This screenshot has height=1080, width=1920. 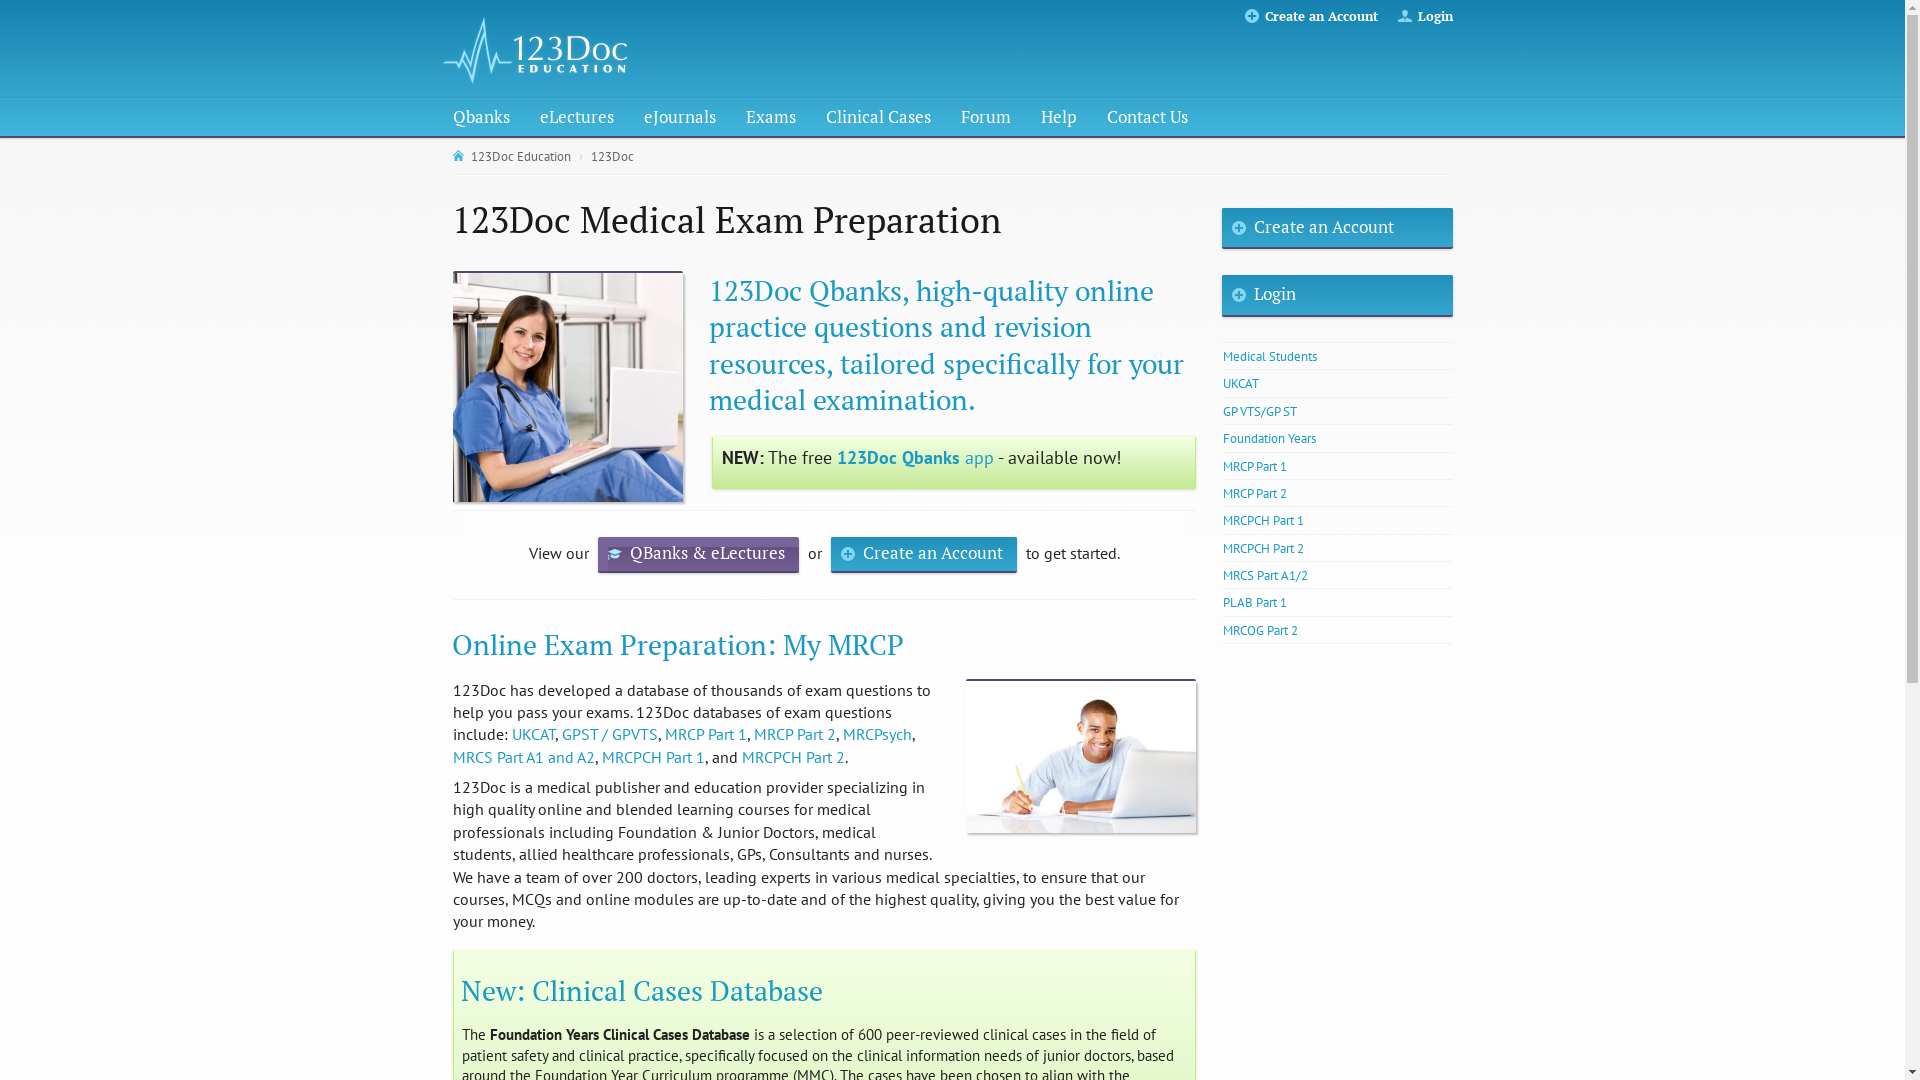 I want to click on Login, so click(x=1337, y=296).